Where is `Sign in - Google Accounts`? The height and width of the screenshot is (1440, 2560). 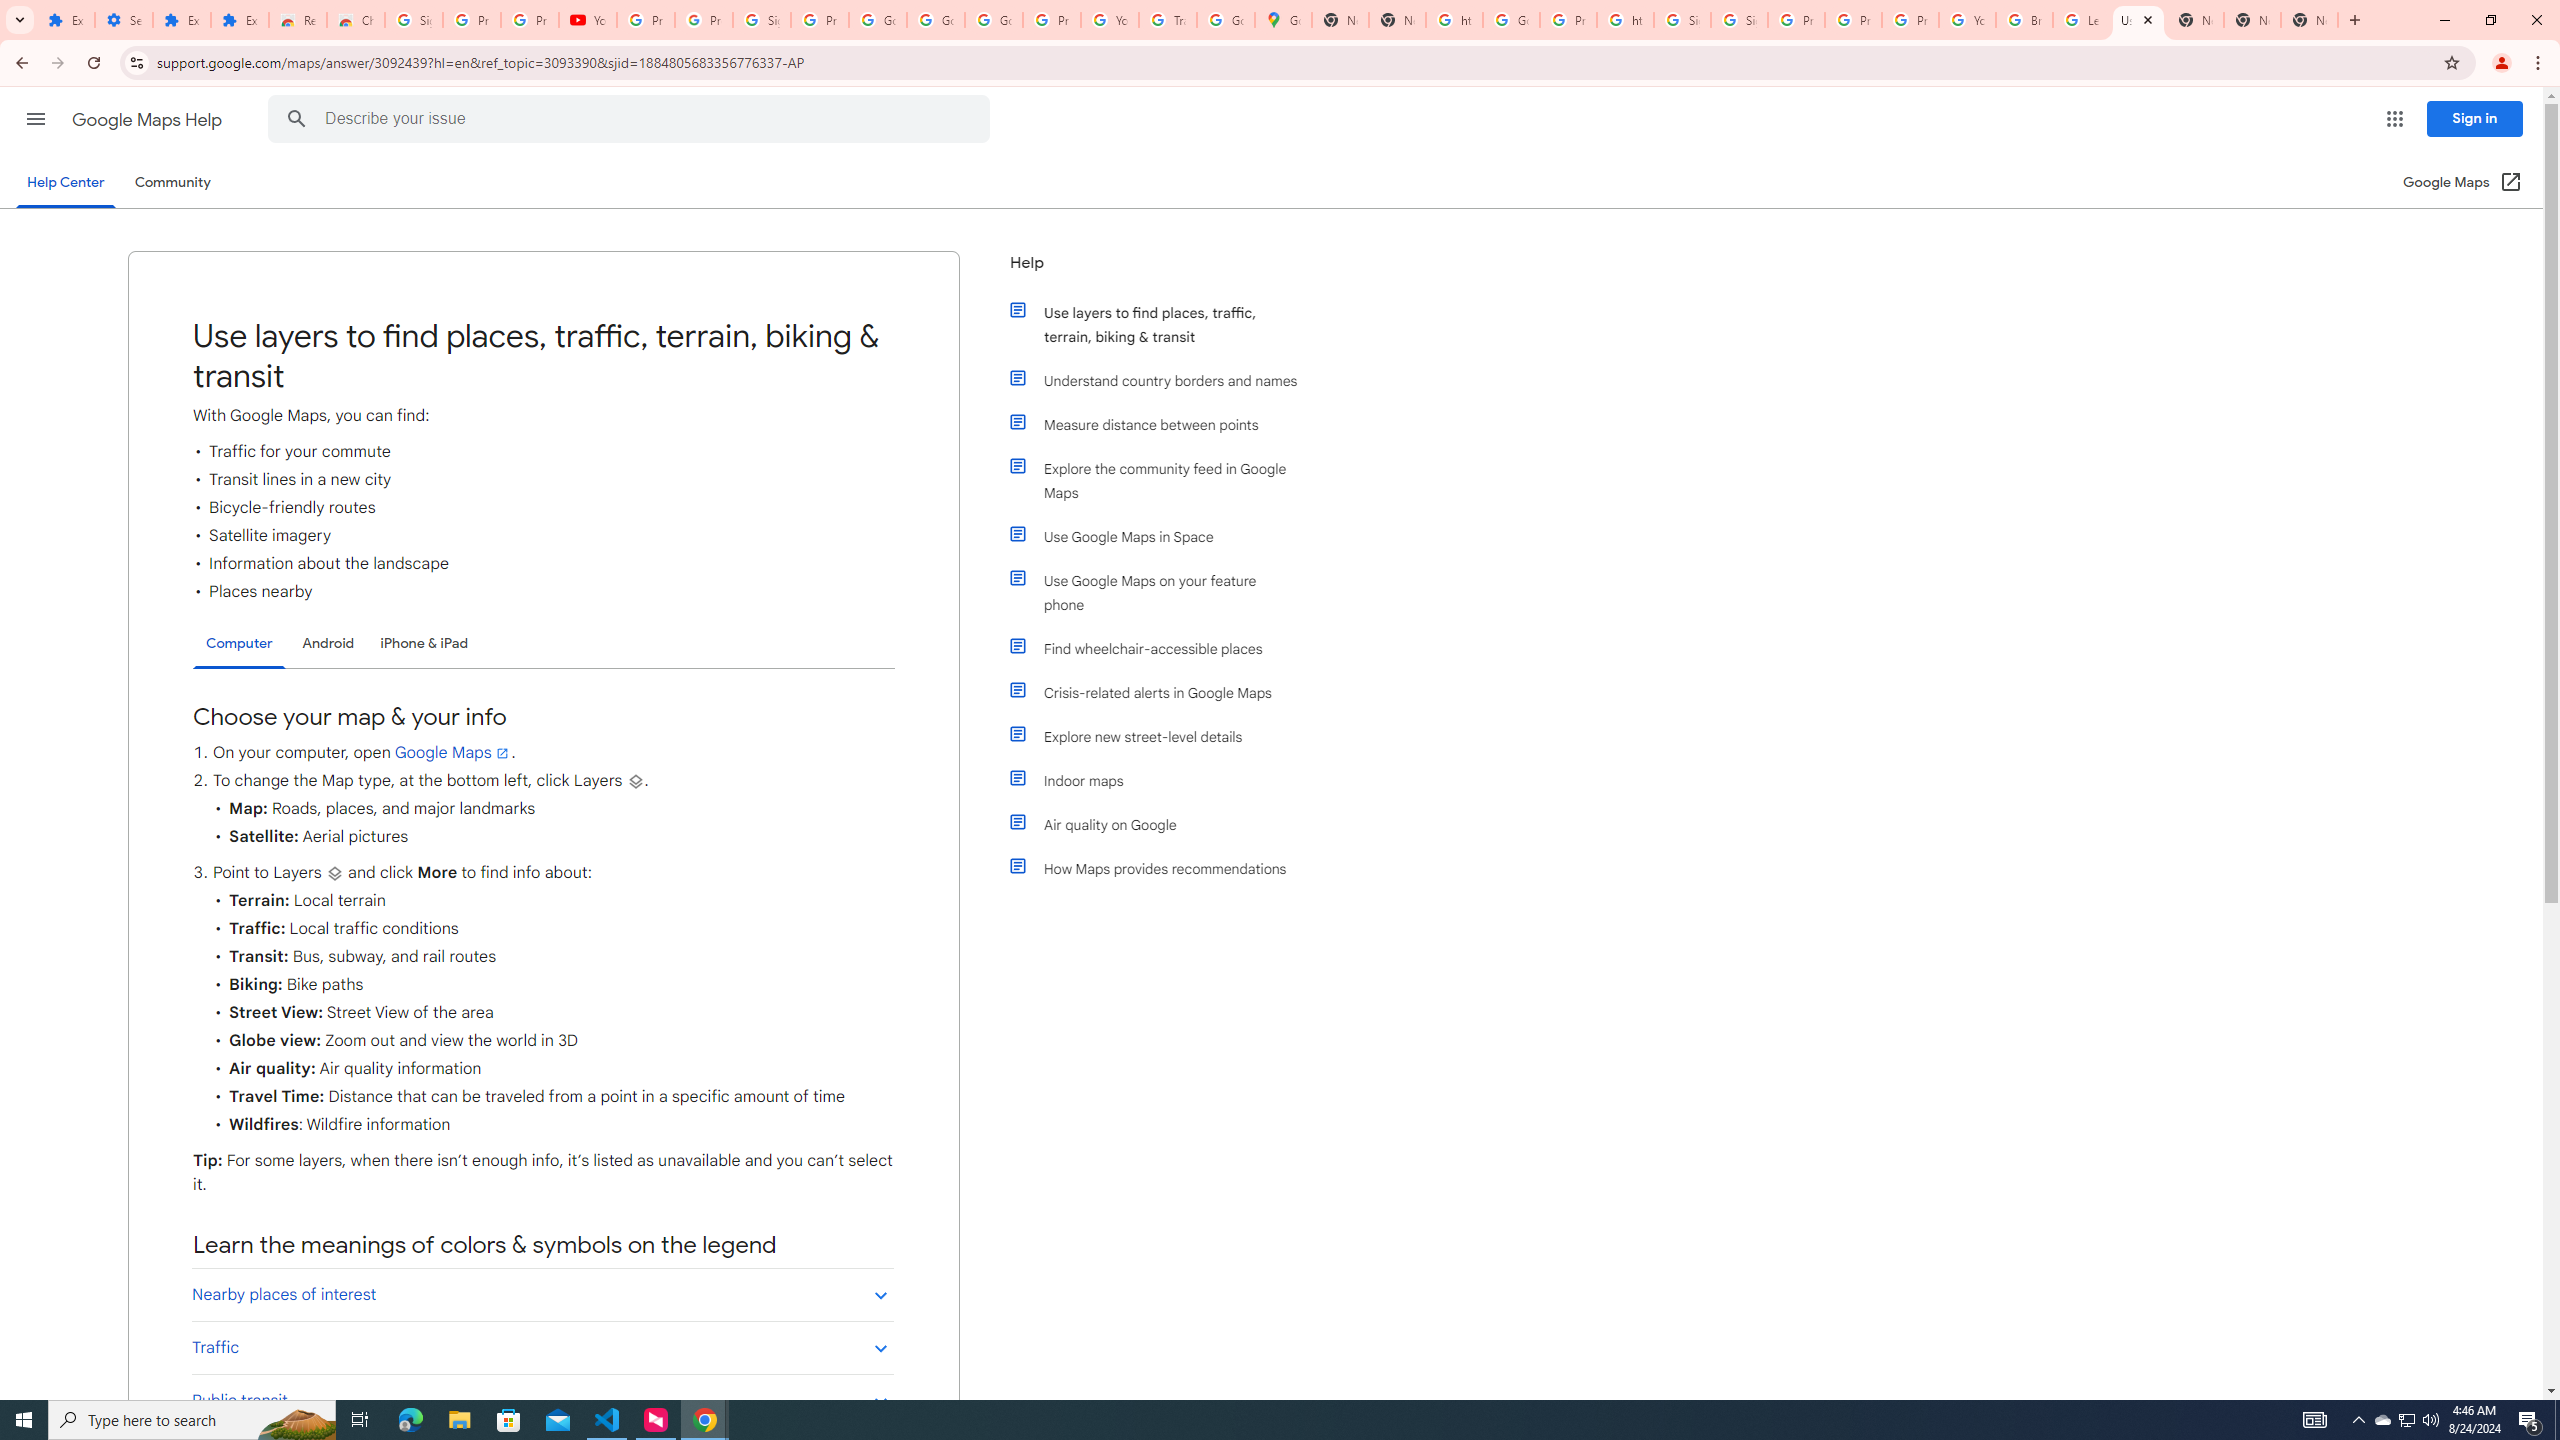
Sign in - Google Accounts is located at coordinates (414, 20).